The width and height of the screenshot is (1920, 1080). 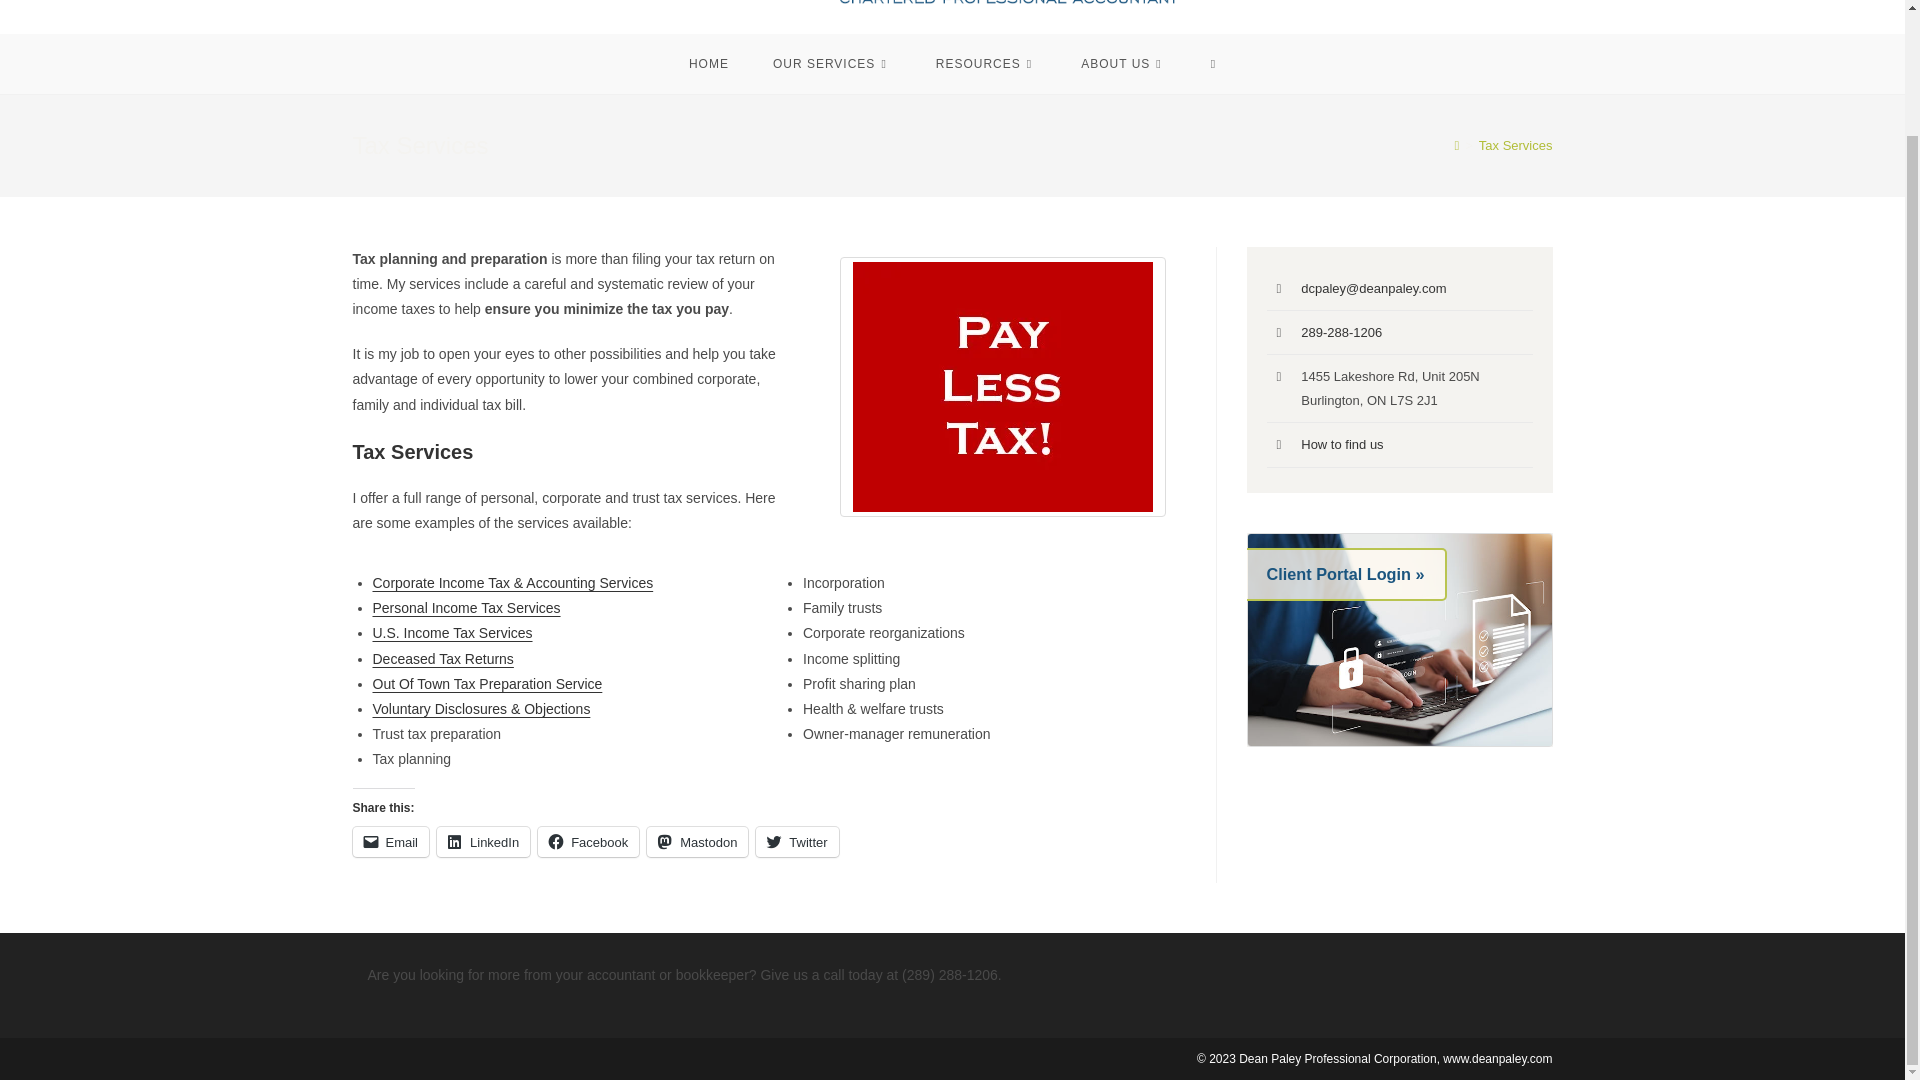 What do you see at coordinates (796, 842) in the screenshot?
I see `Click to share on Twitter` at bounding box center [796, 842].